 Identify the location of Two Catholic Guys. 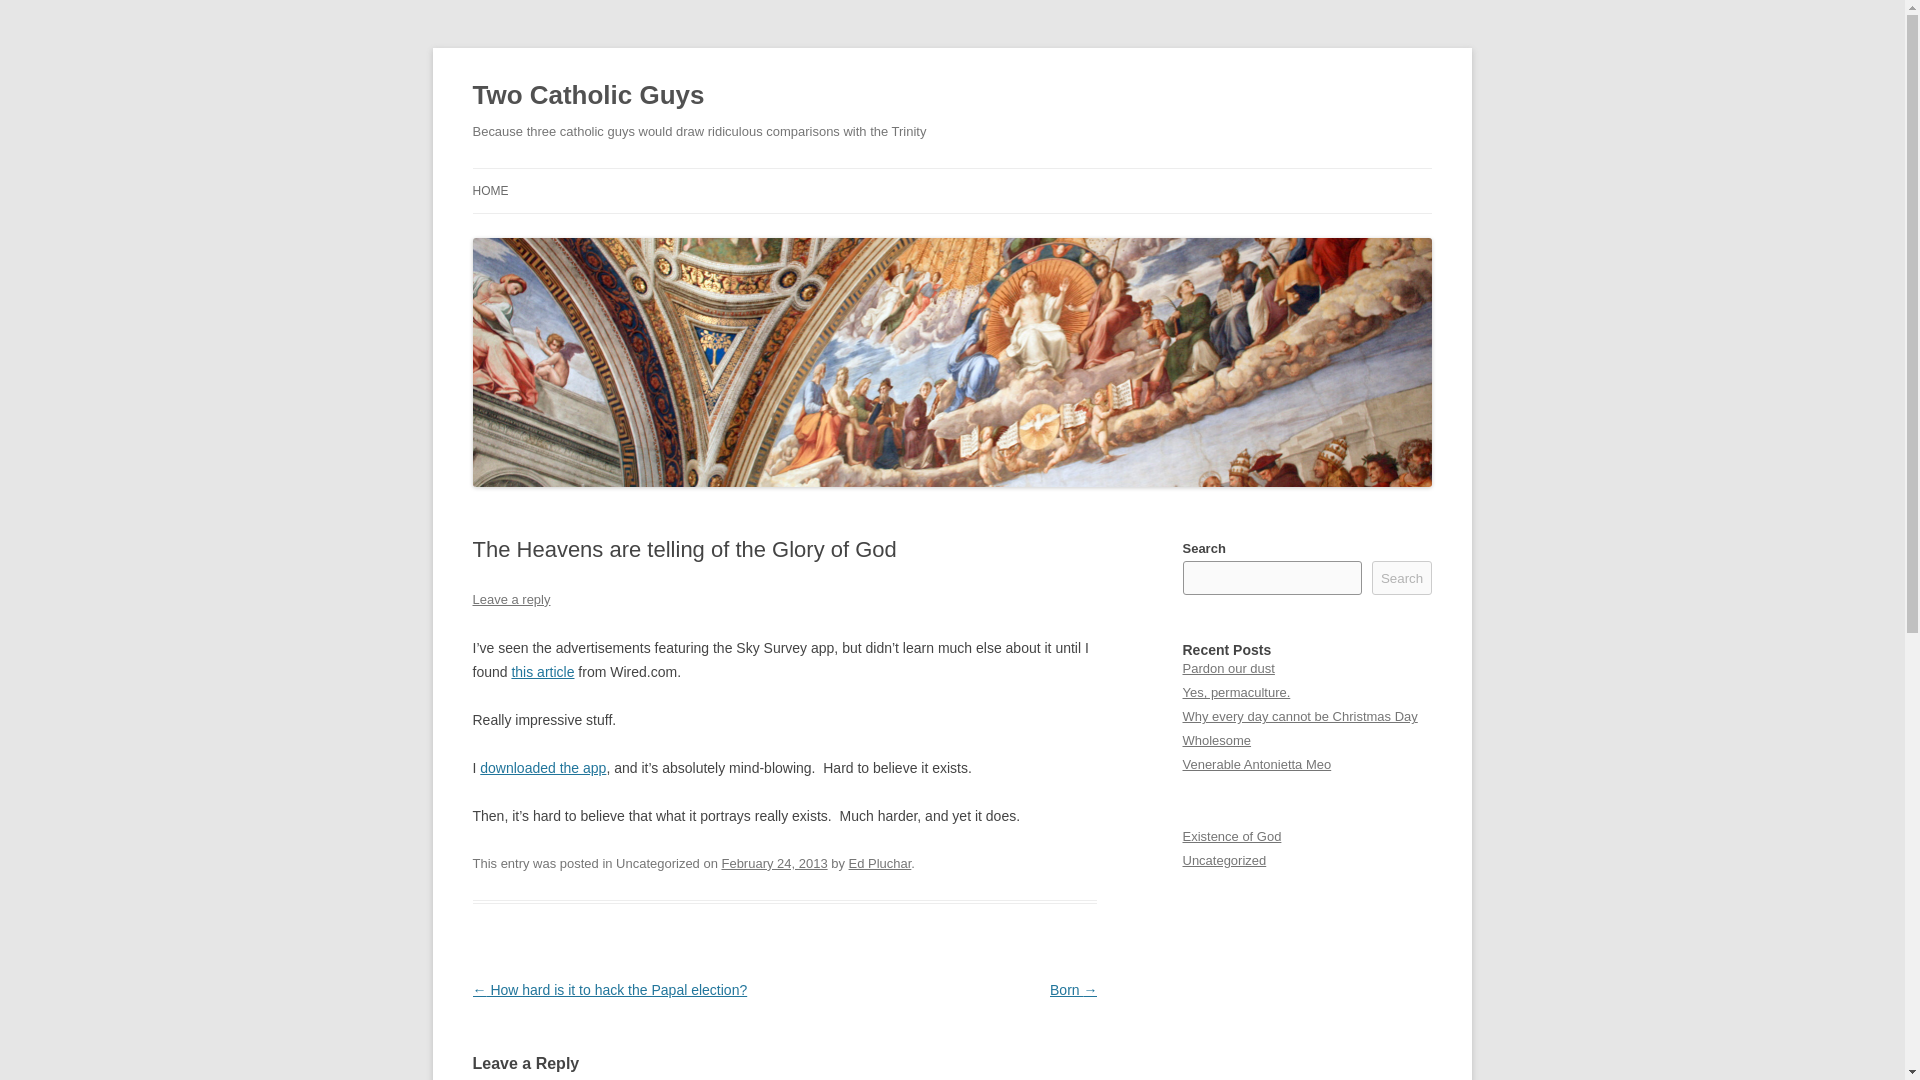
(588, 96).